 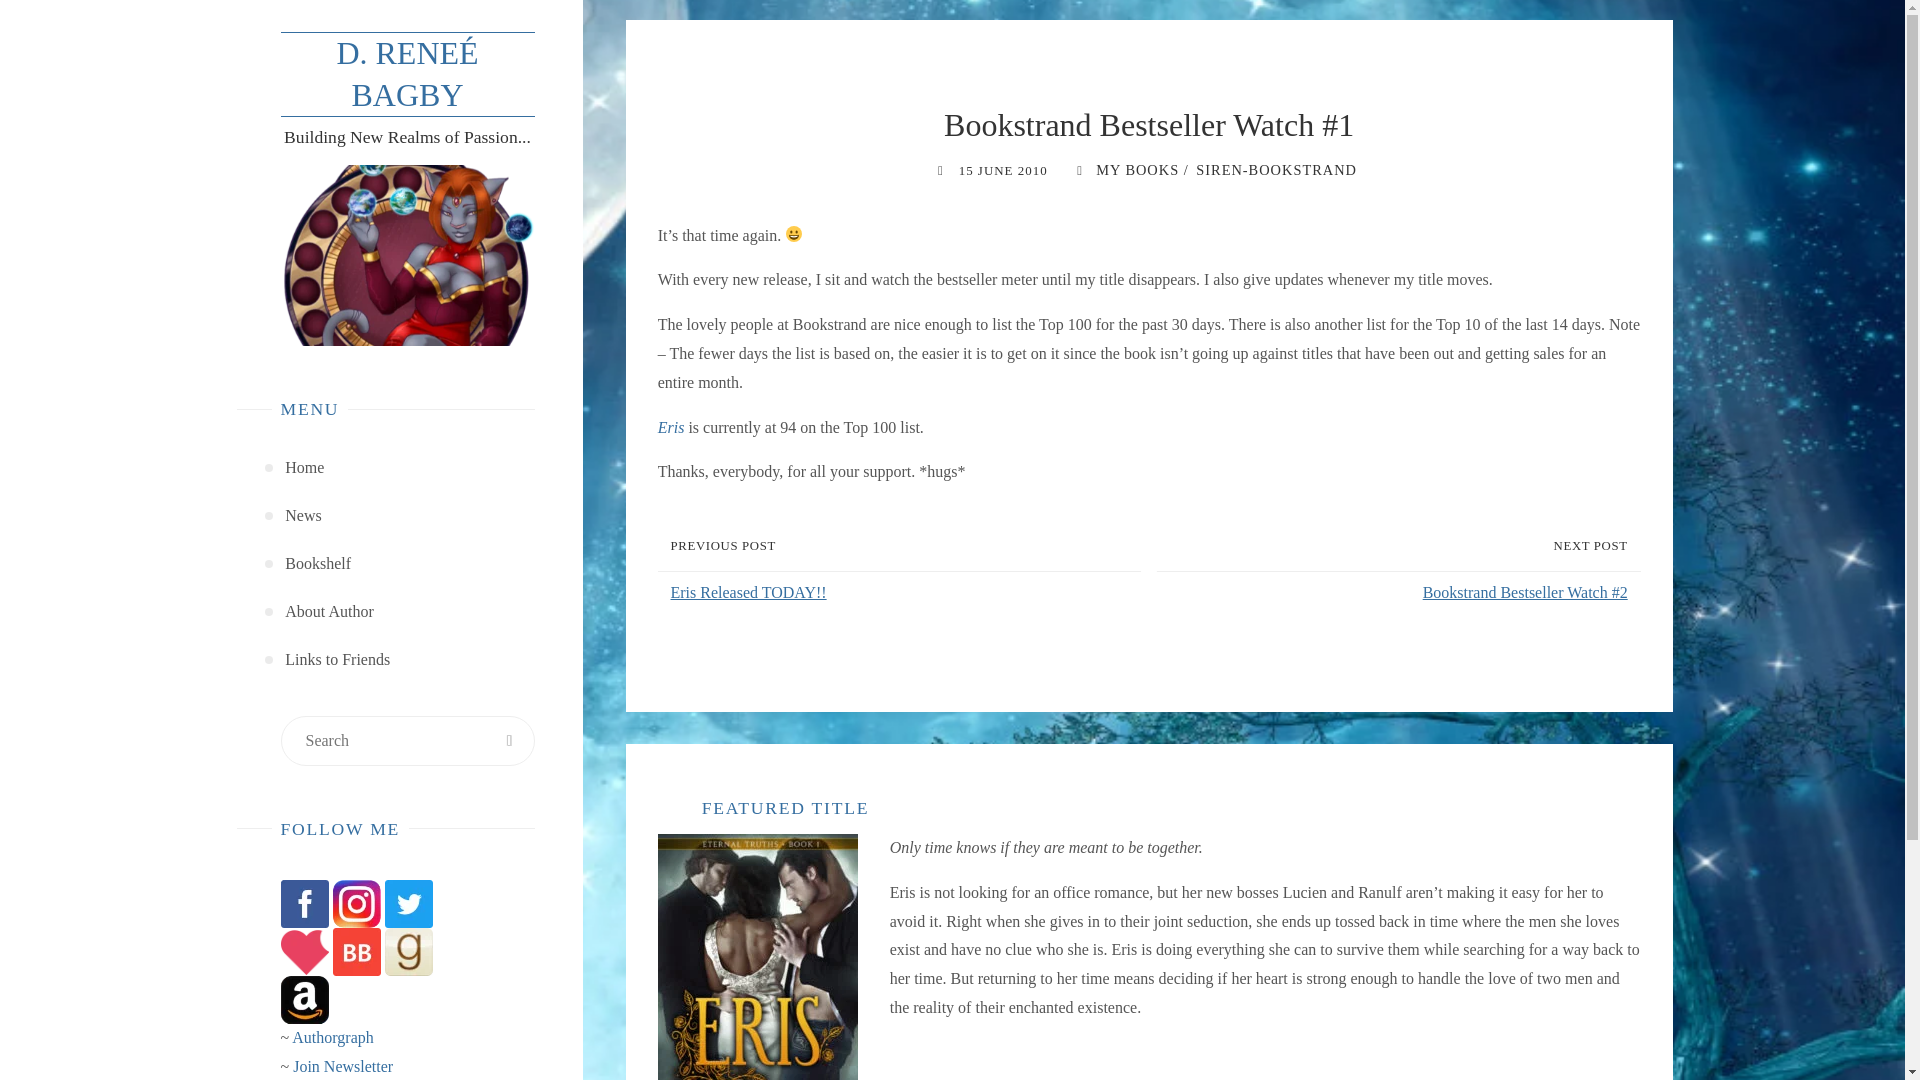 What do you see at coordinates (318, 564) in the screenshot?
I see `Bookshelf` at bounding box center [318, 564].